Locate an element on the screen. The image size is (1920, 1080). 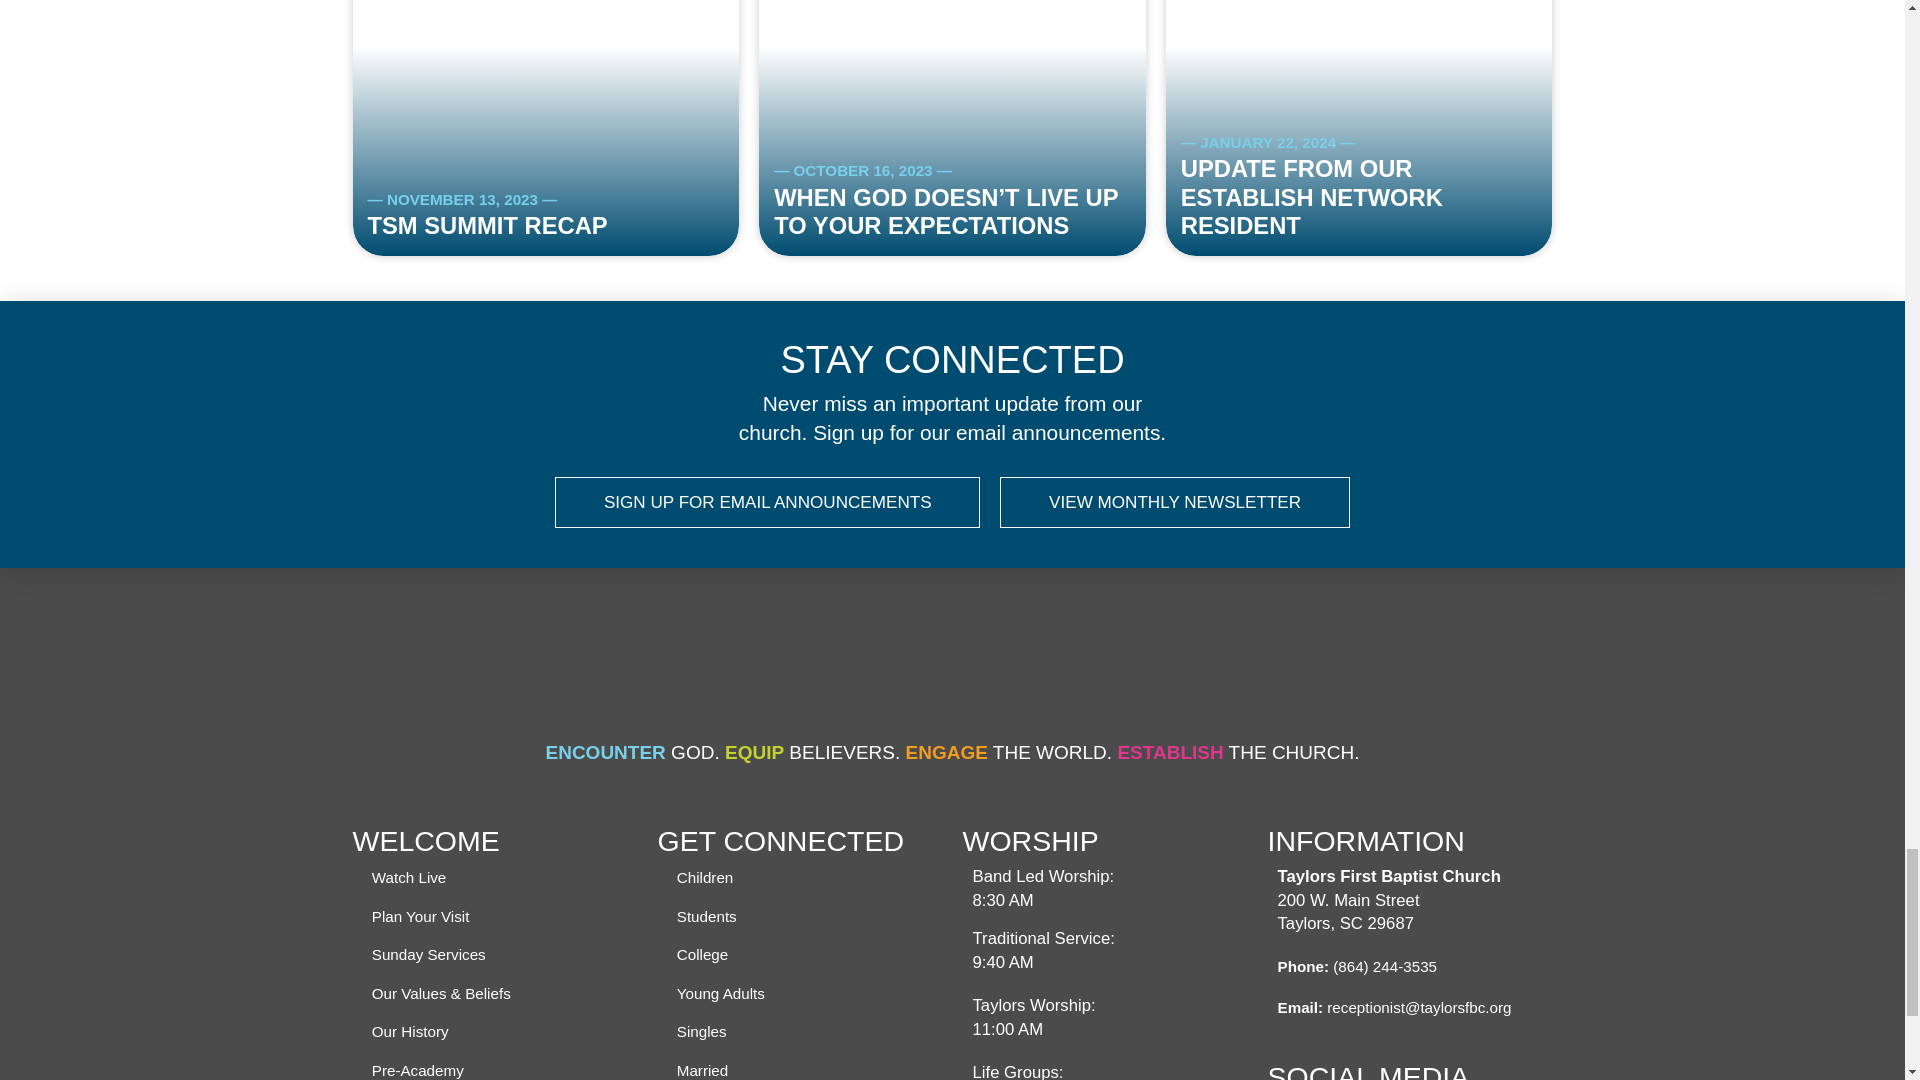
Students is located at coordinates (707, 918).